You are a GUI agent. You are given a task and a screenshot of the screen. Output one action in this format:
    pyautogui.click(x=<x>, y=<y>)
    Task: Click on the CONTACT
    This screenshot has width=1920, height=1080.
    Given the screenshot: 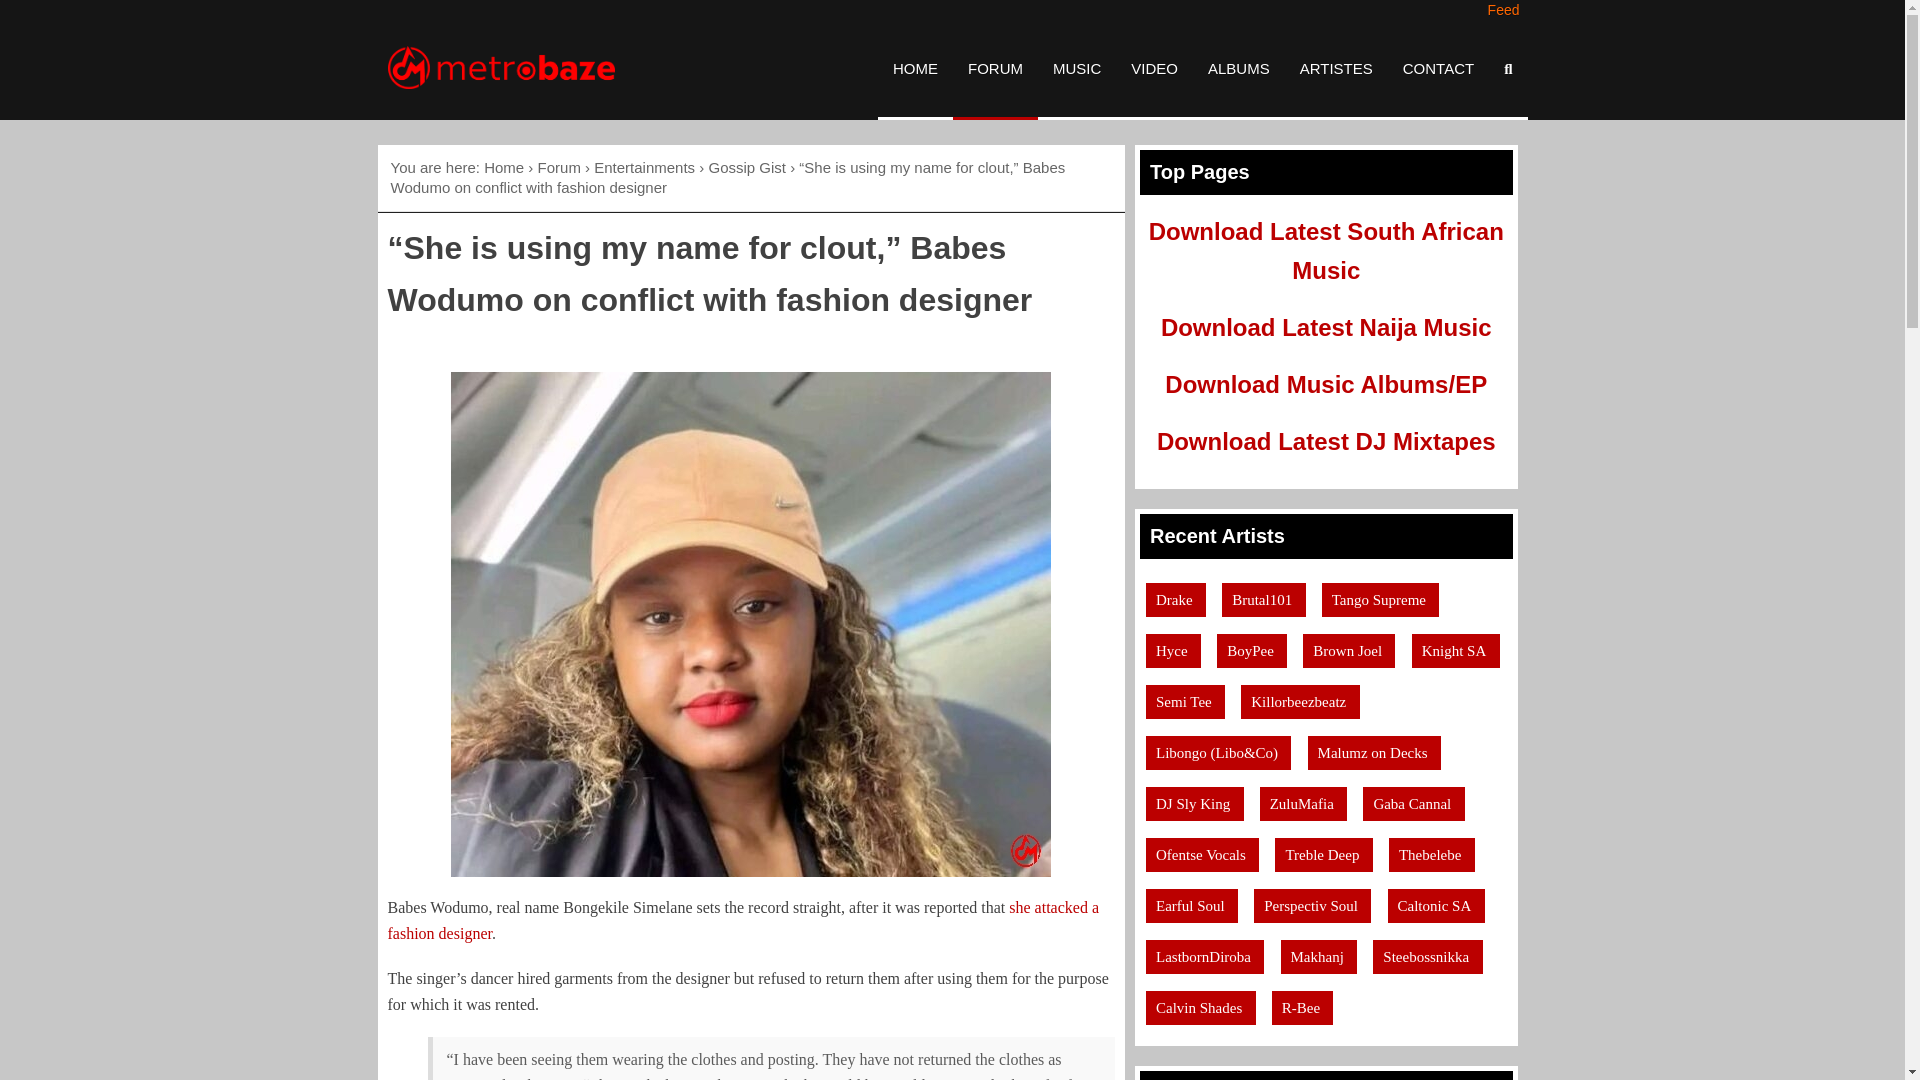 What is the action you would take?
    pyautogui.click(x=1438, y=68)
    